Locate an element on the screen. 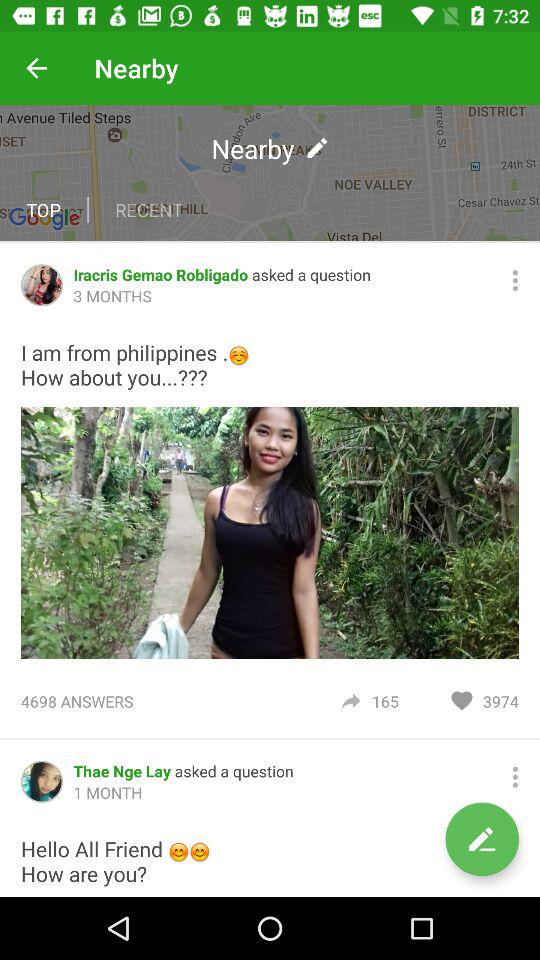 Image resolution: width=540 pixels, height=960 pixels. launch the item to the right of the hello all friend is located at coordinates (482, 839).